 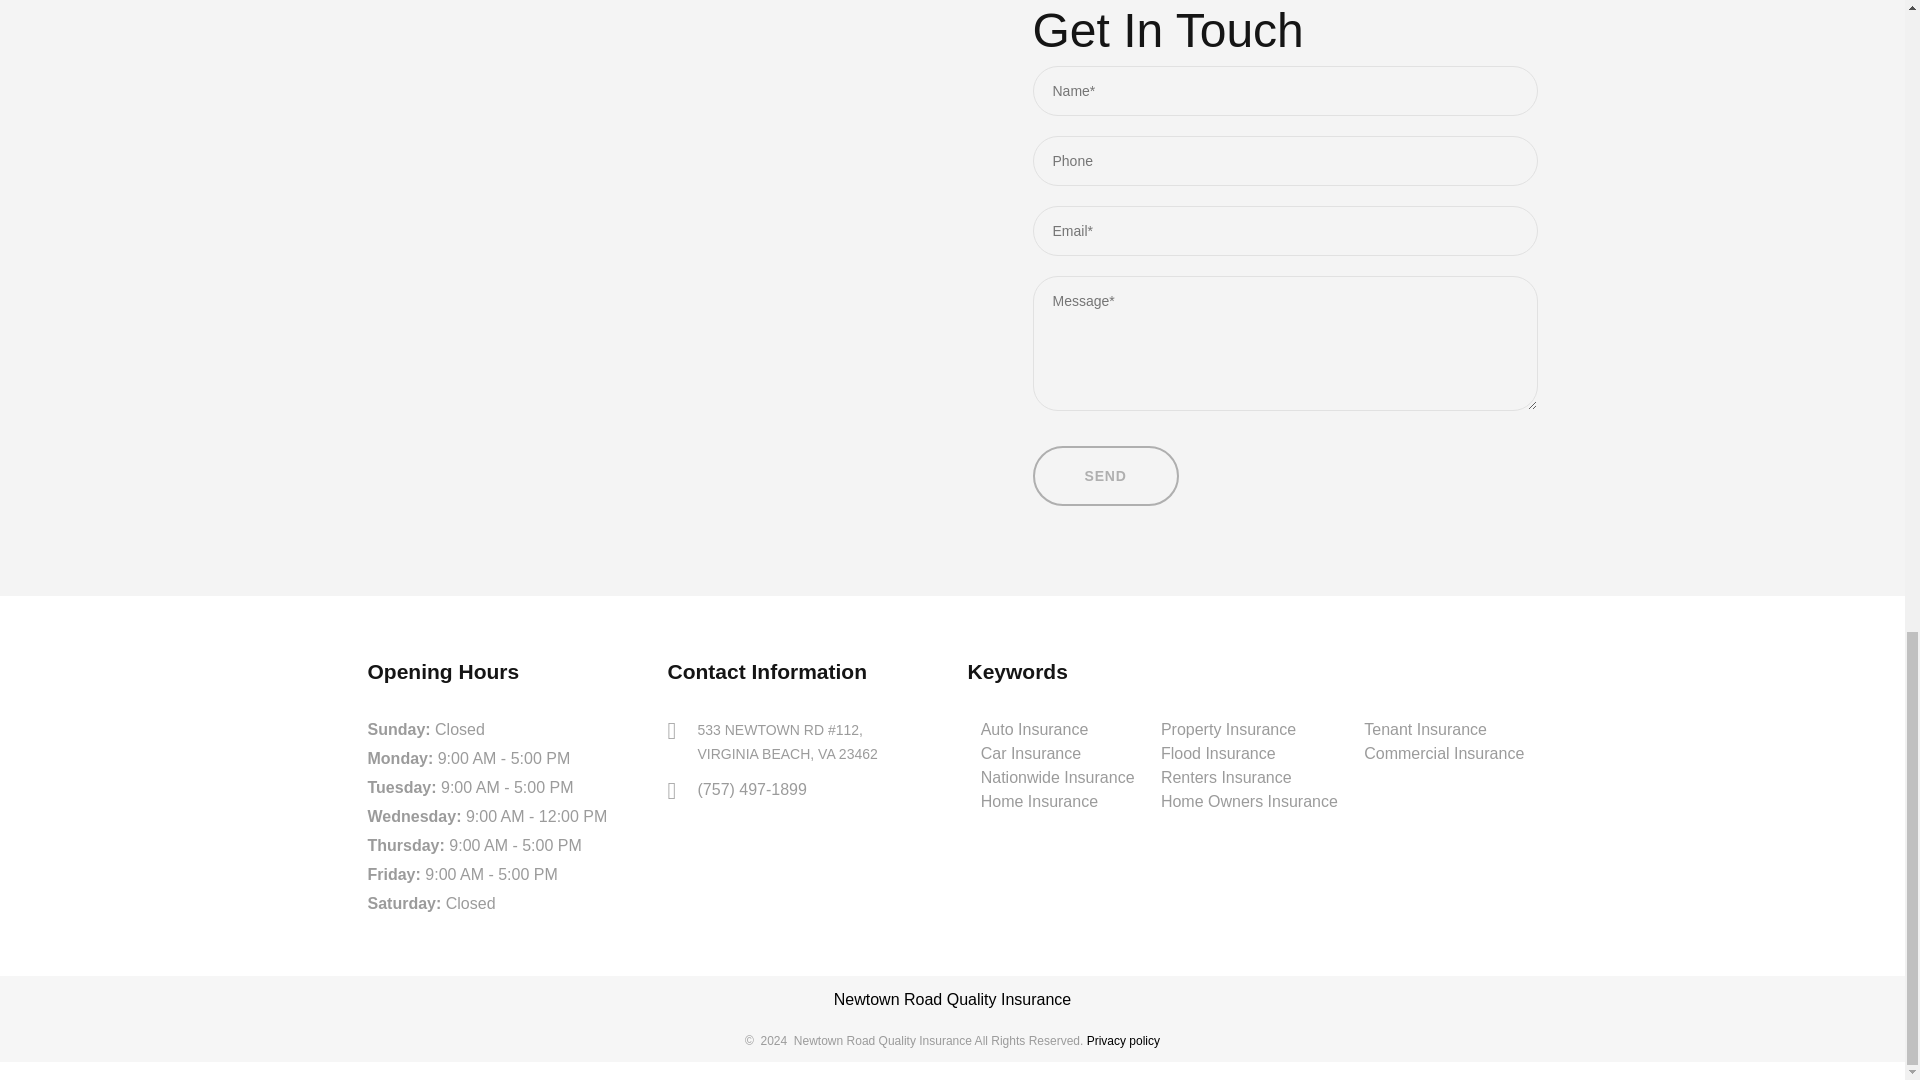 What do you see at coordinates (1058, 753) in the screenshot?
I see `Car Insurance` at bounding box center [1058, 753].